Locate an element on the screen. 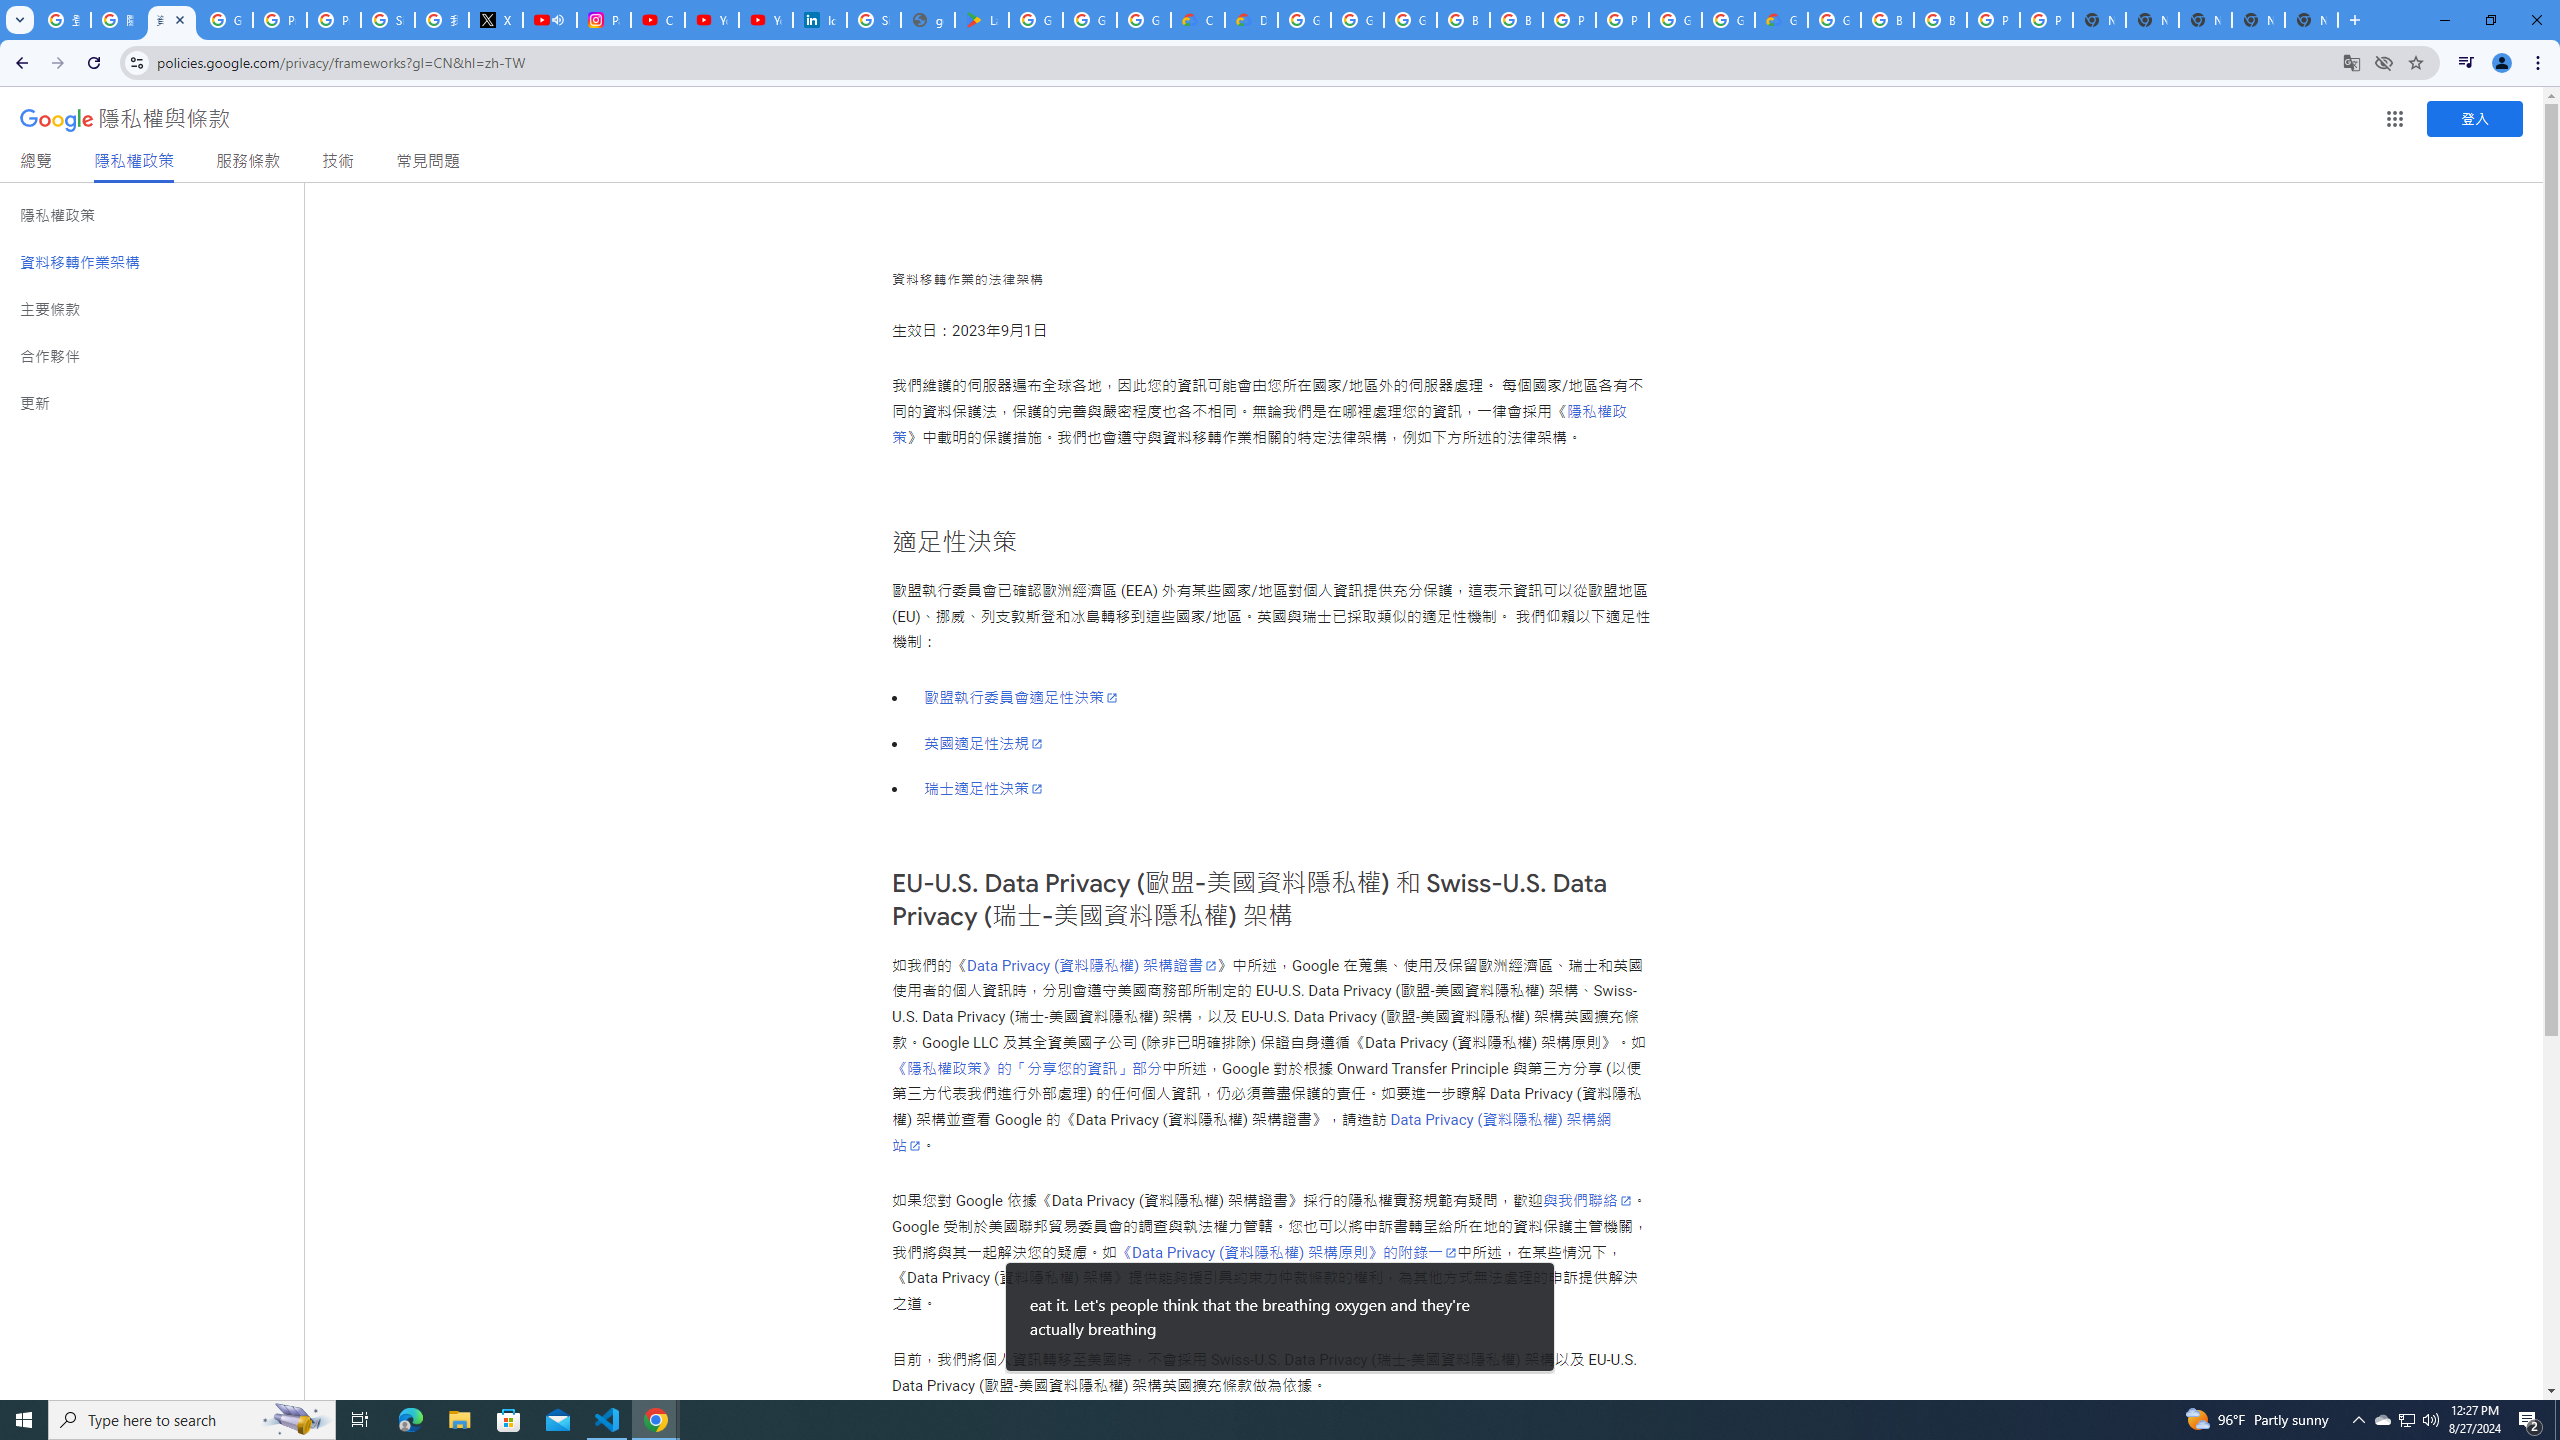  Privacy Help Center - Policies Help is located at coordinates (278, 20).